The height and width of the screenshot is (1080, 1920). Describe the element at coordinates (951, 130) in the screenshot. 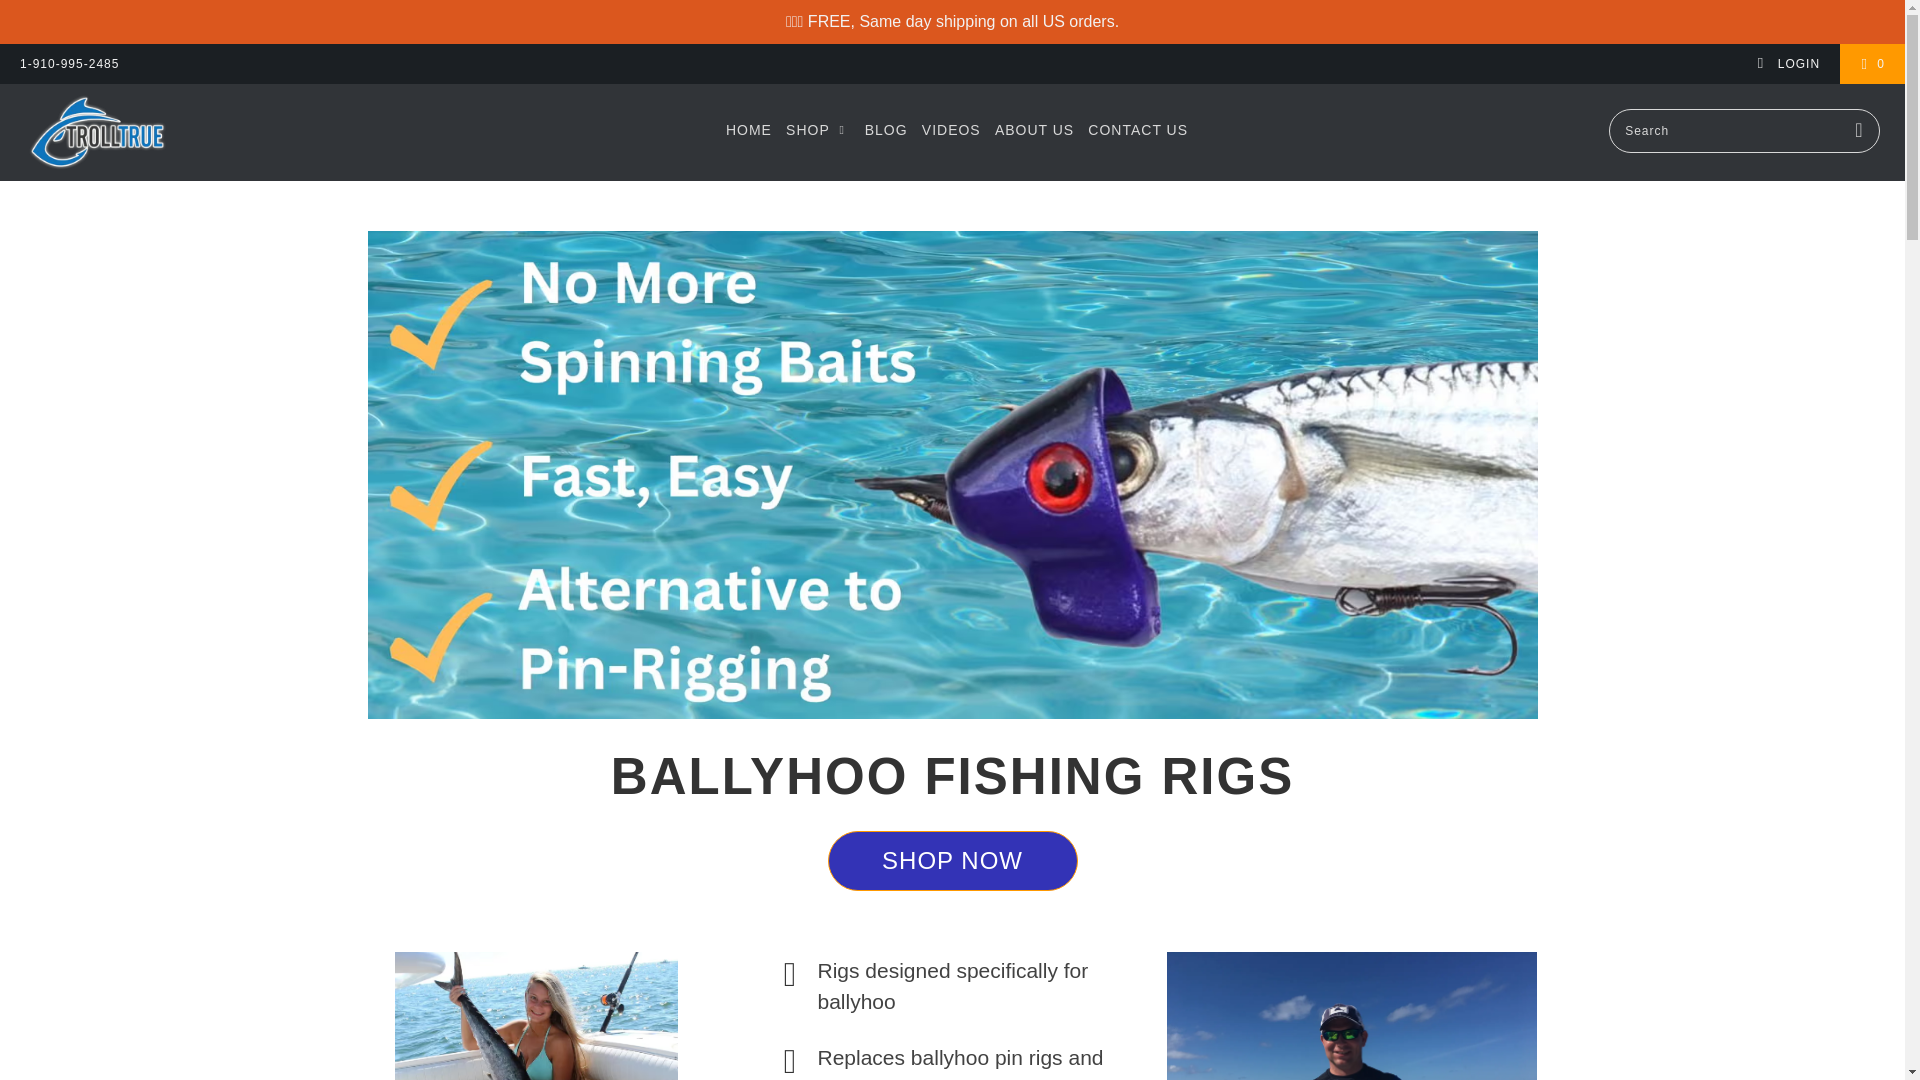

I see `VIDEOS` at that location.